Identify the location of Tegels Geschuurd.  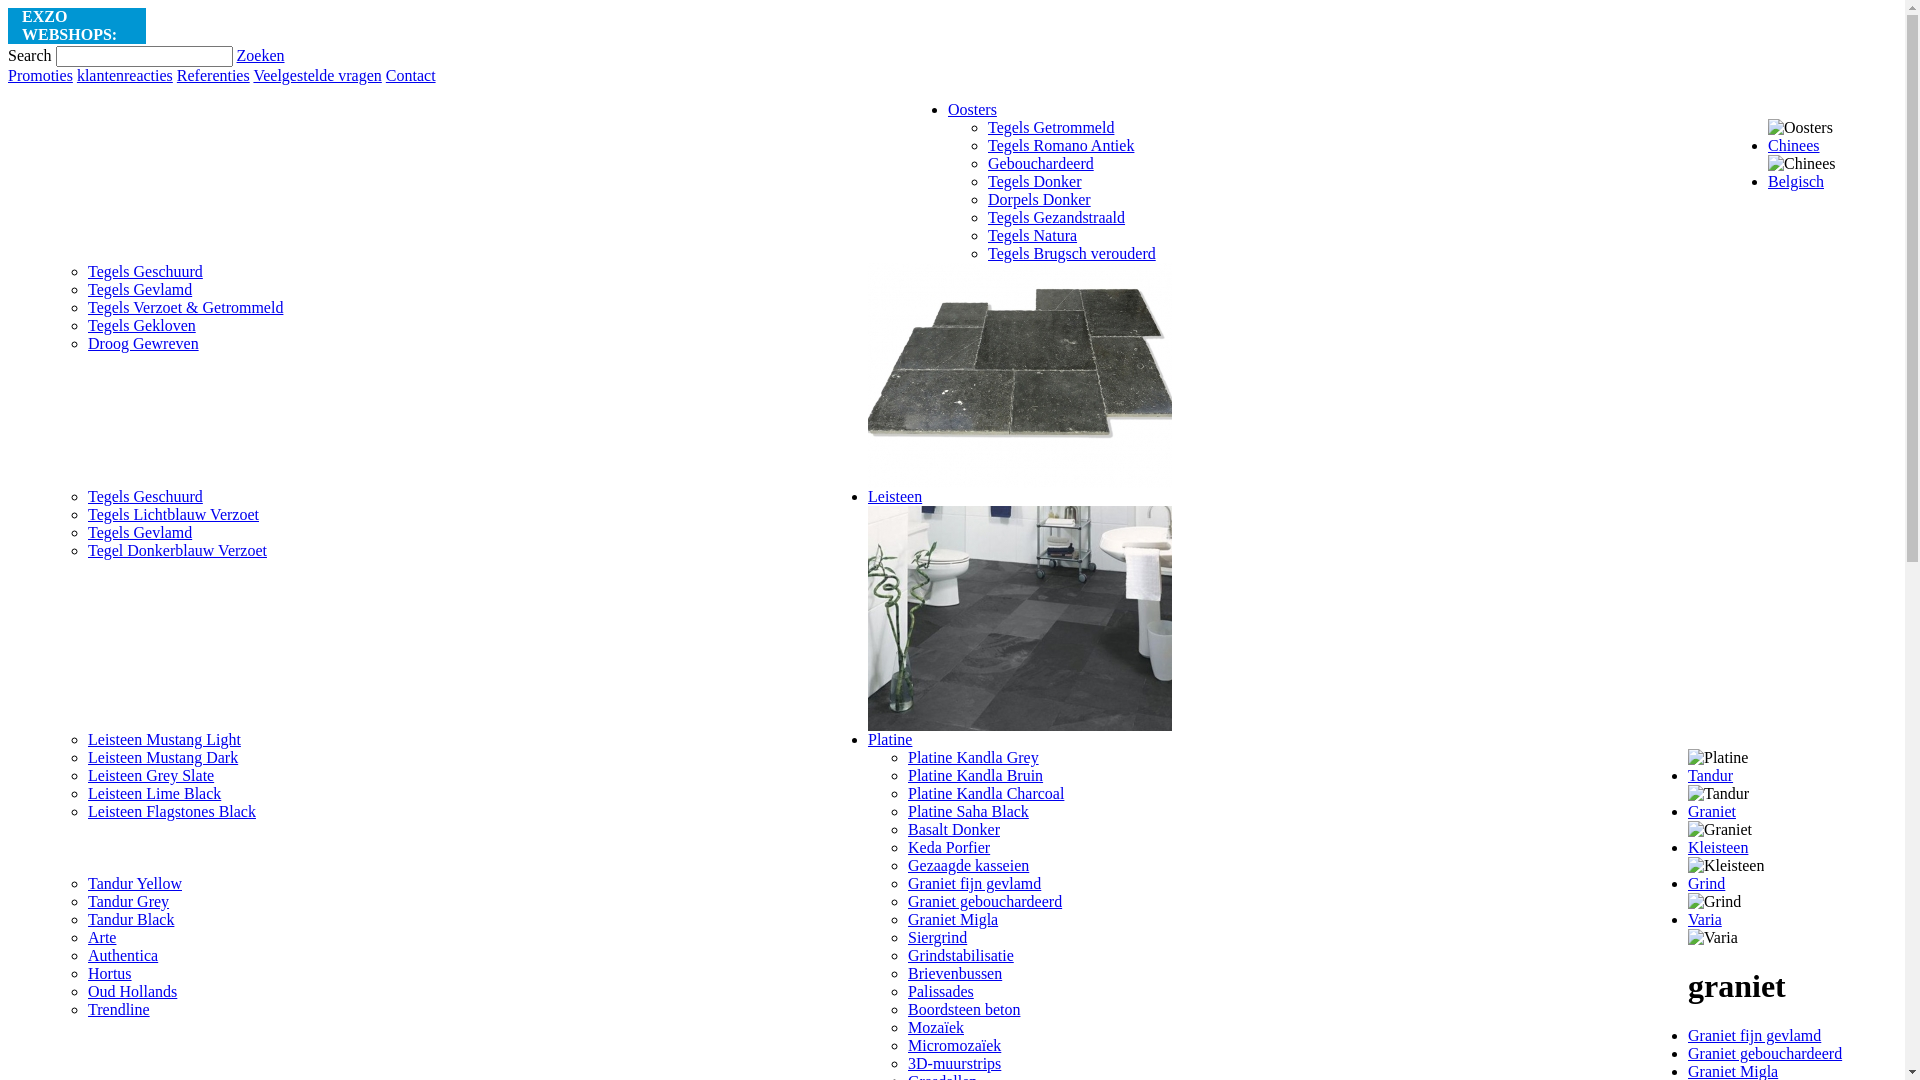
(146, 272).